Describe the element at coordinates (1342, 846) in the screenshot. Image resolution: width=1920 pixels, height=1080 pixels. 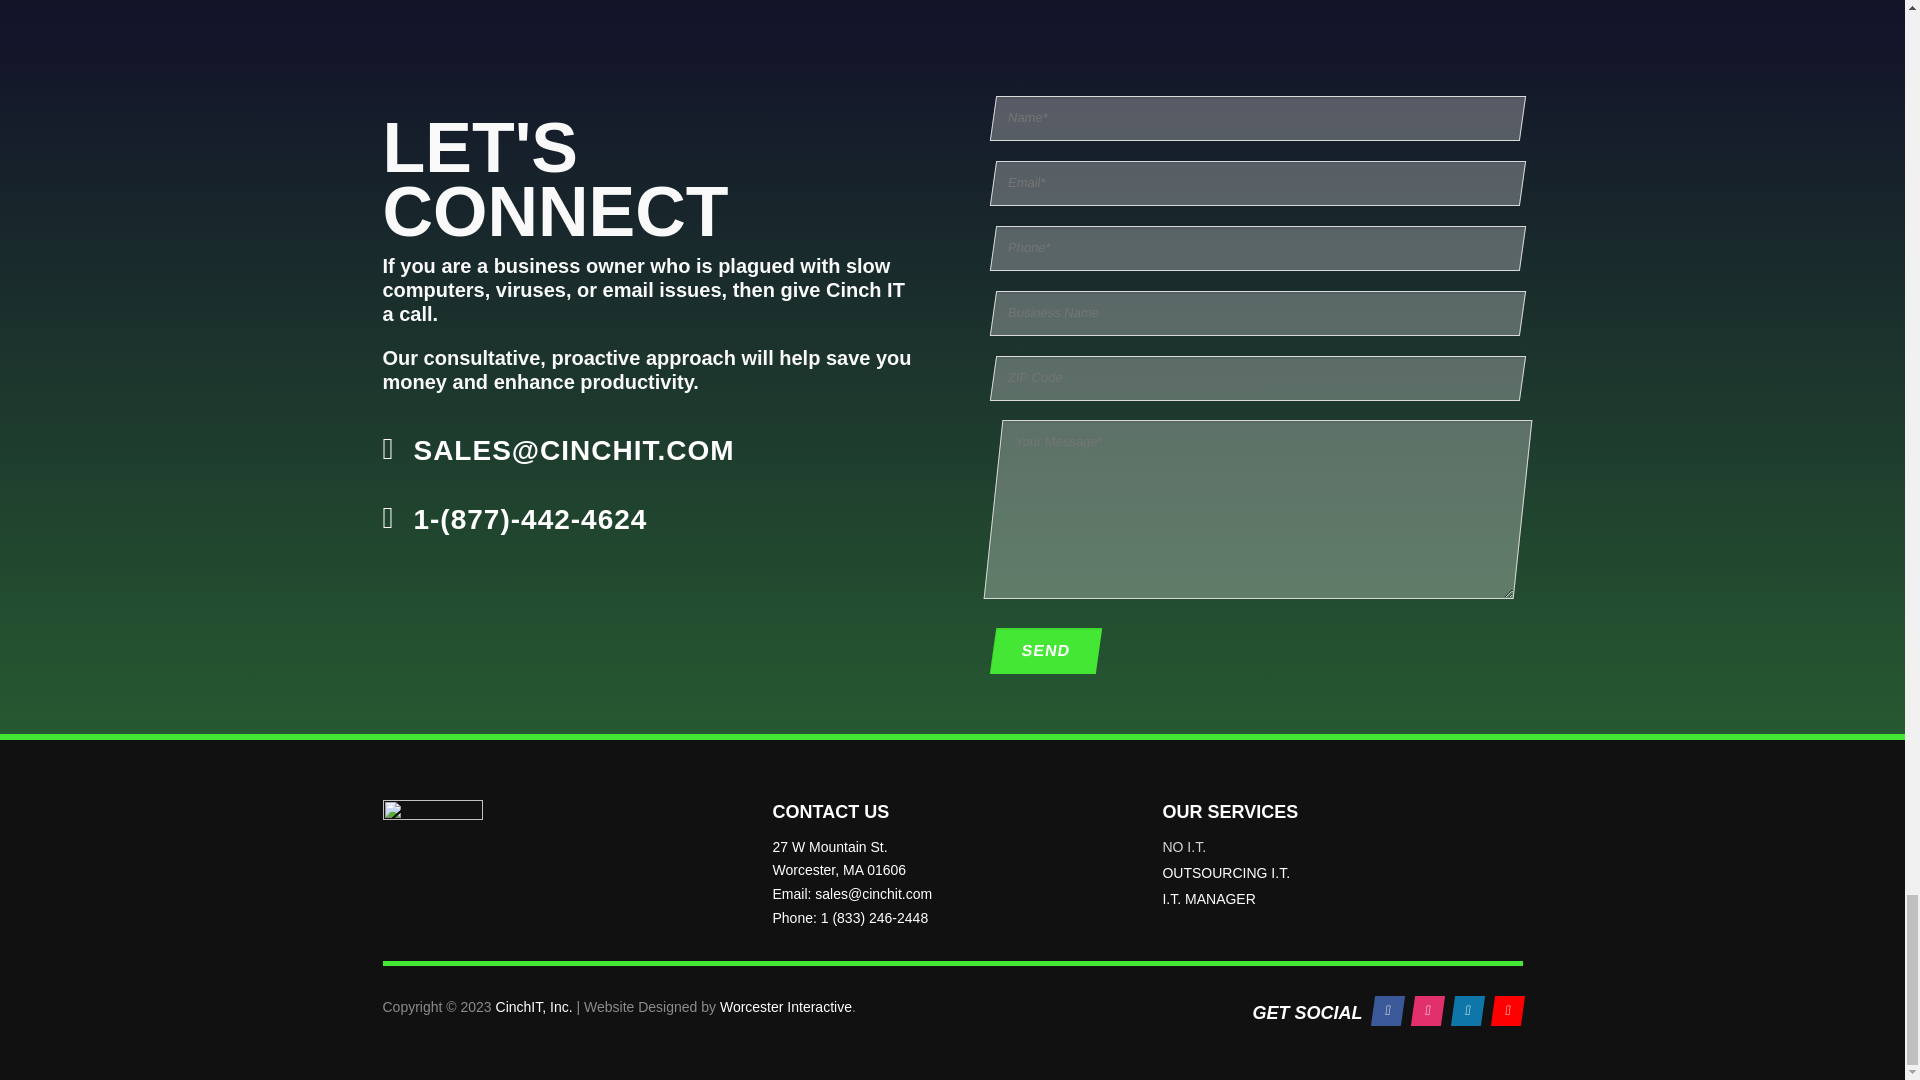
I see `NO I.T.` at that location.